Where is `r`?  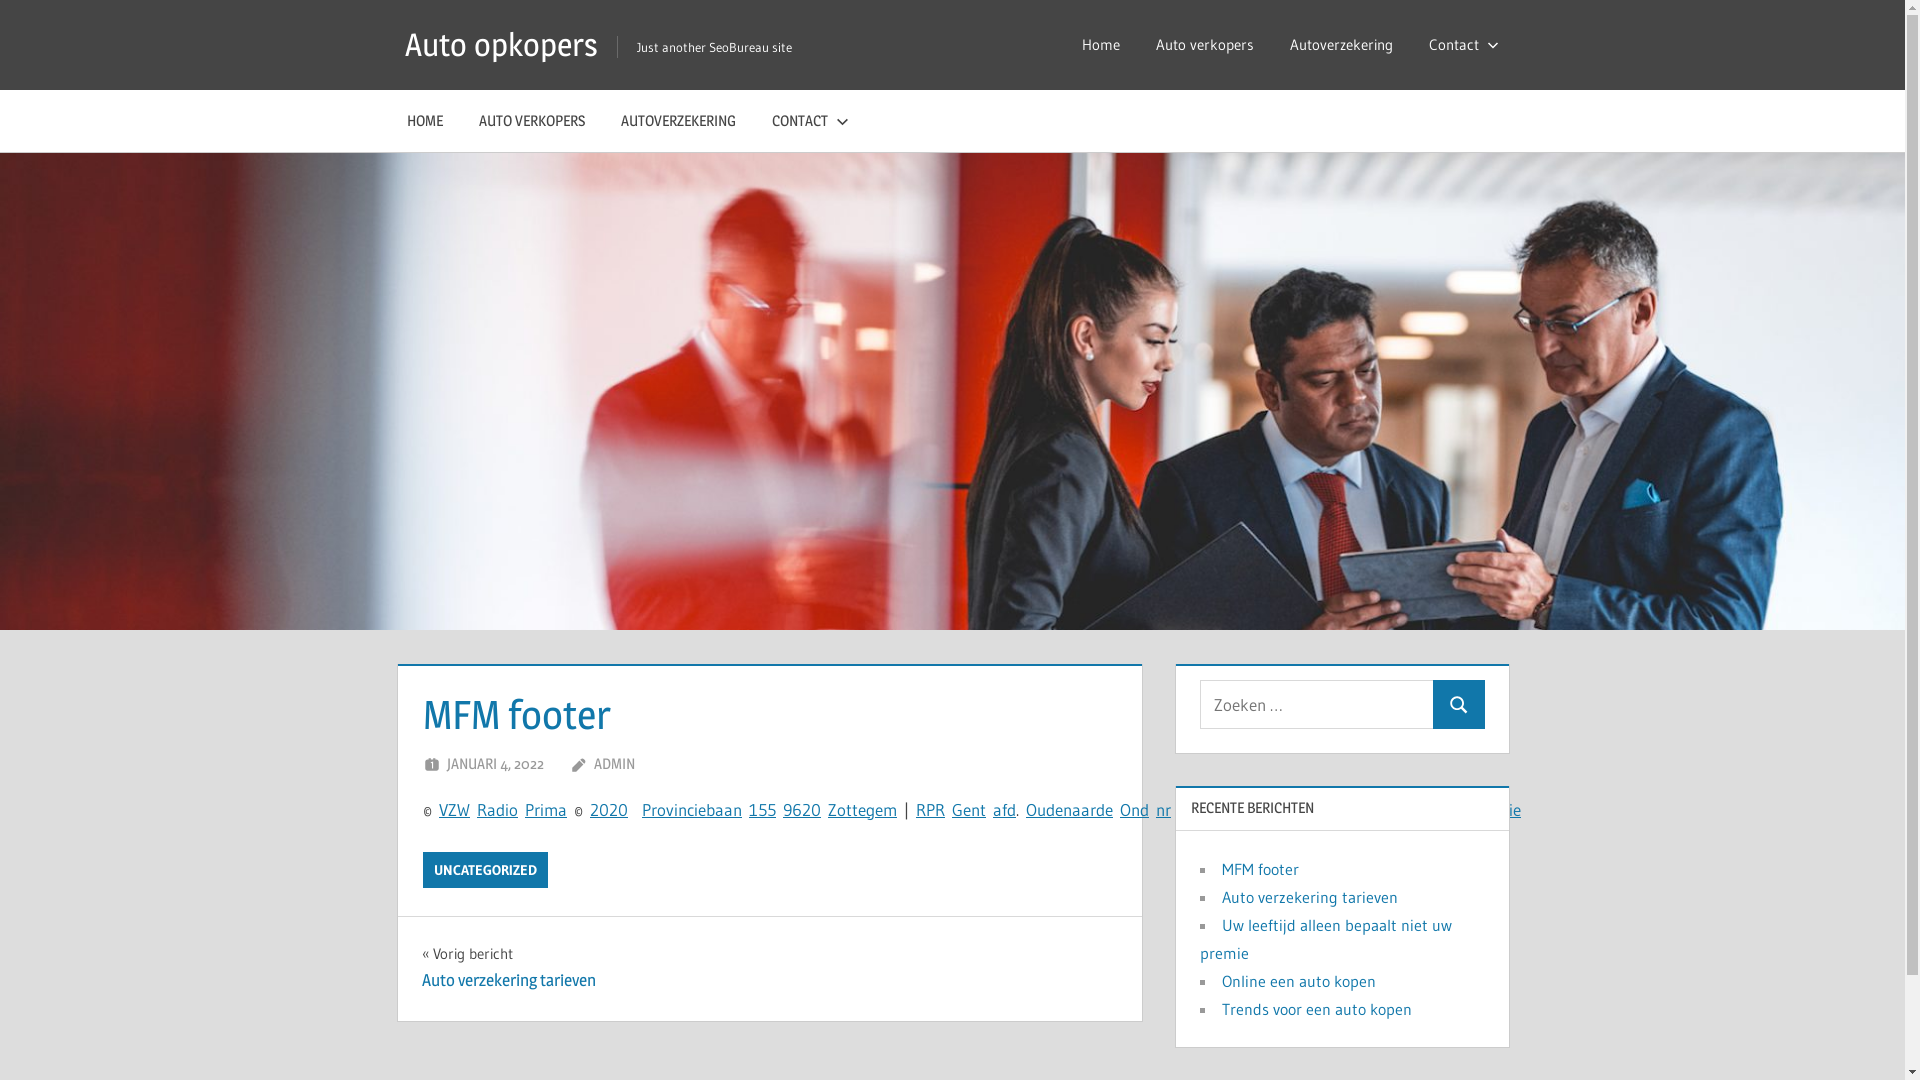 r is located at coordinates (1168, 810).